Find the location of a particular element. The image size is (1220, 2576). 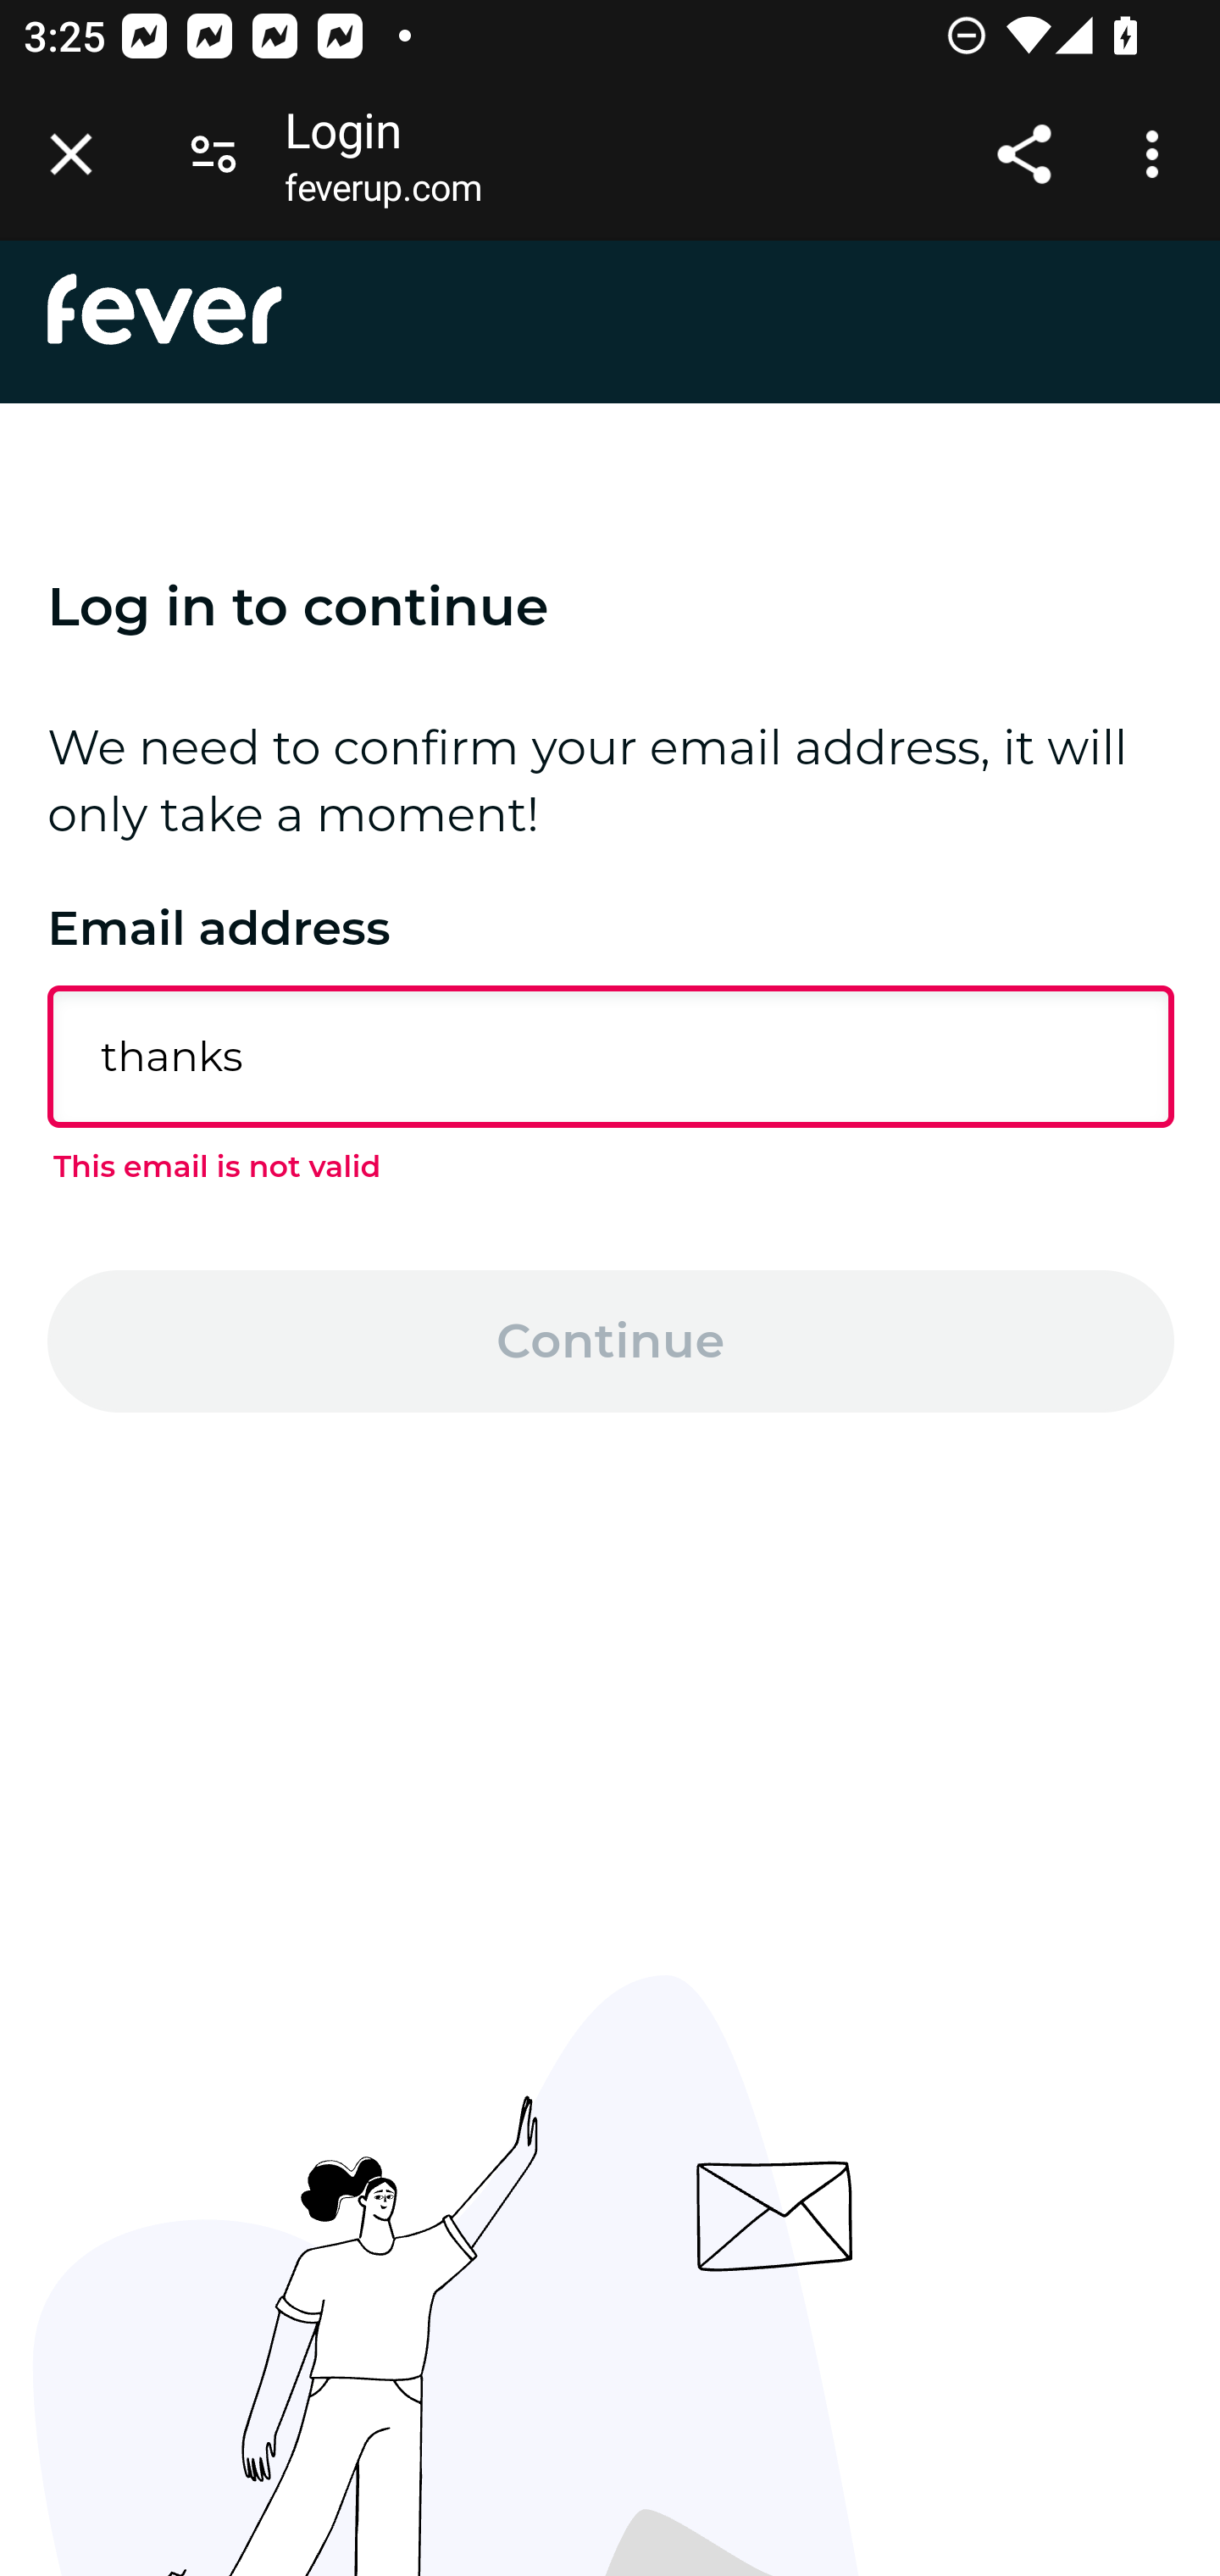

feverup.com is located at coordinates (383, 194).